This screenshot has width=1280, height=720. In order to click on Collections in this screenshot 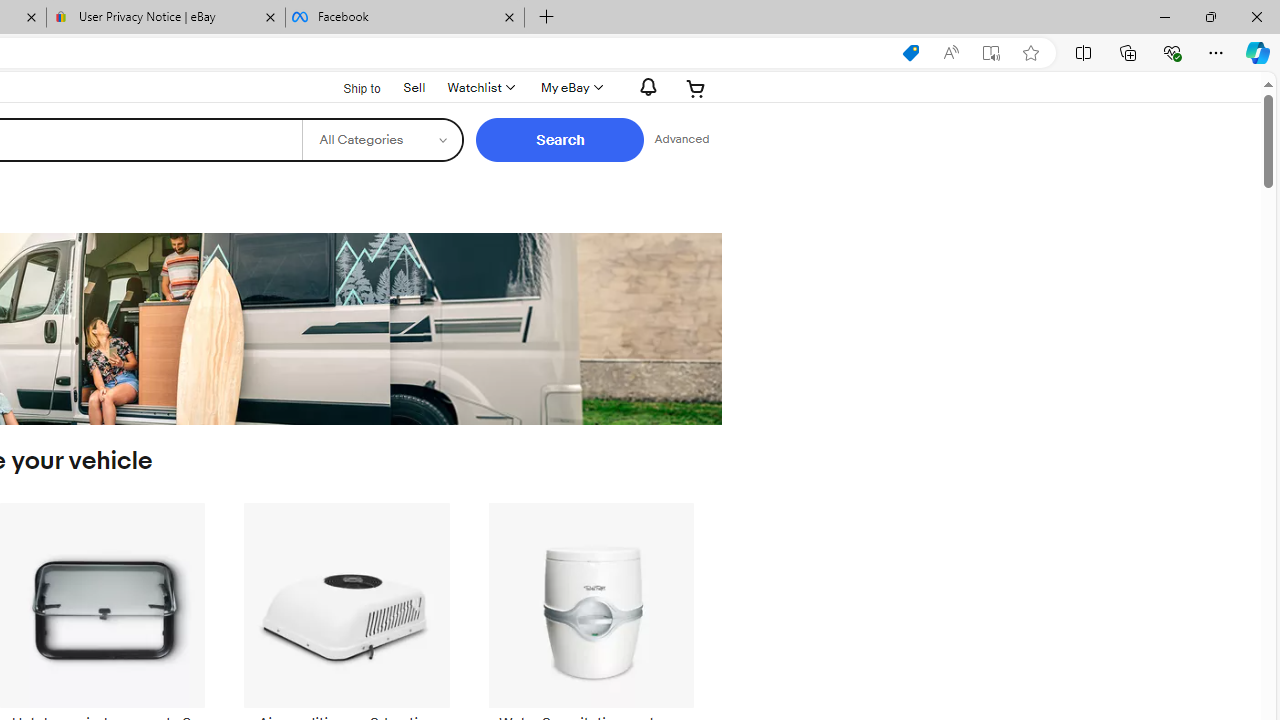, I will do `click(1128, 52)`.